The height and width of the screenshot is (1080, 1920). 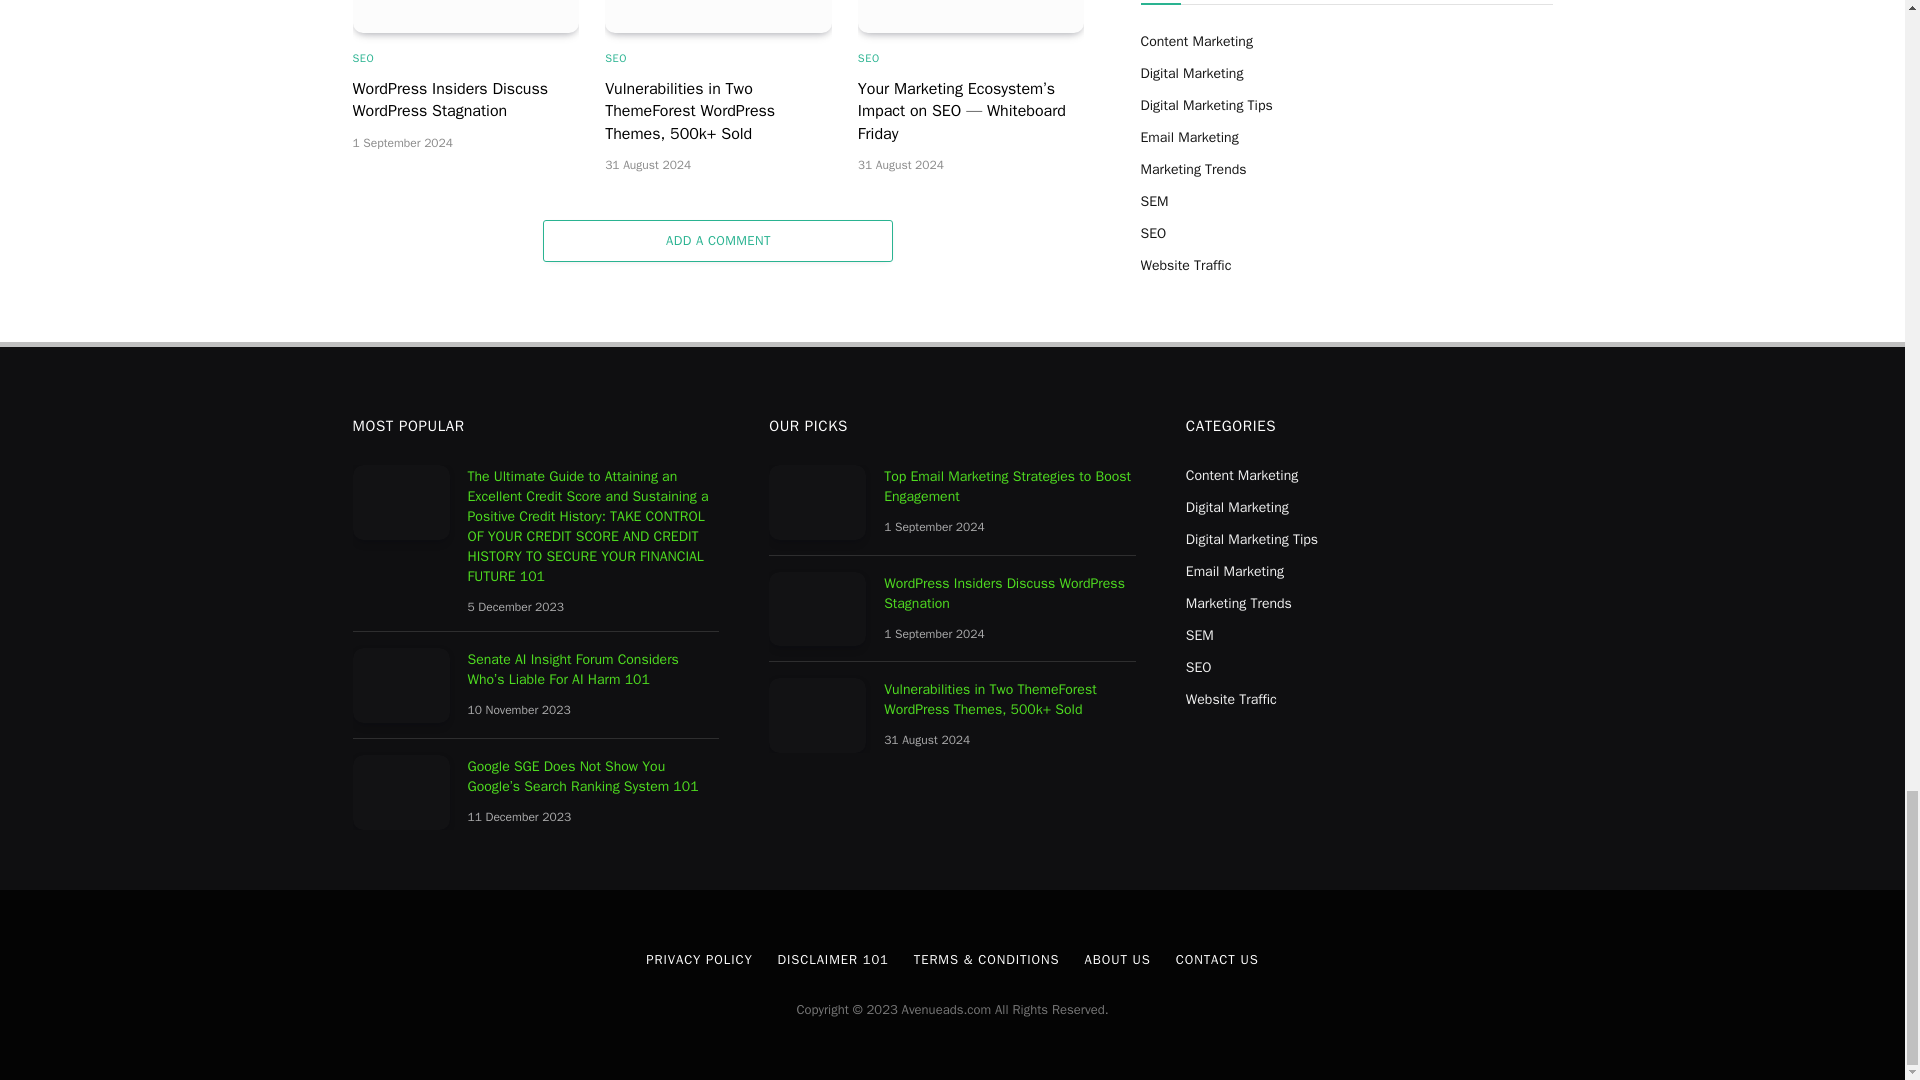 What do you see at coordinates (465, 100) in the screenshot?
I see `WordPress Insiders Discuss WordPress Stagnation` at bounding box center [465, 100].